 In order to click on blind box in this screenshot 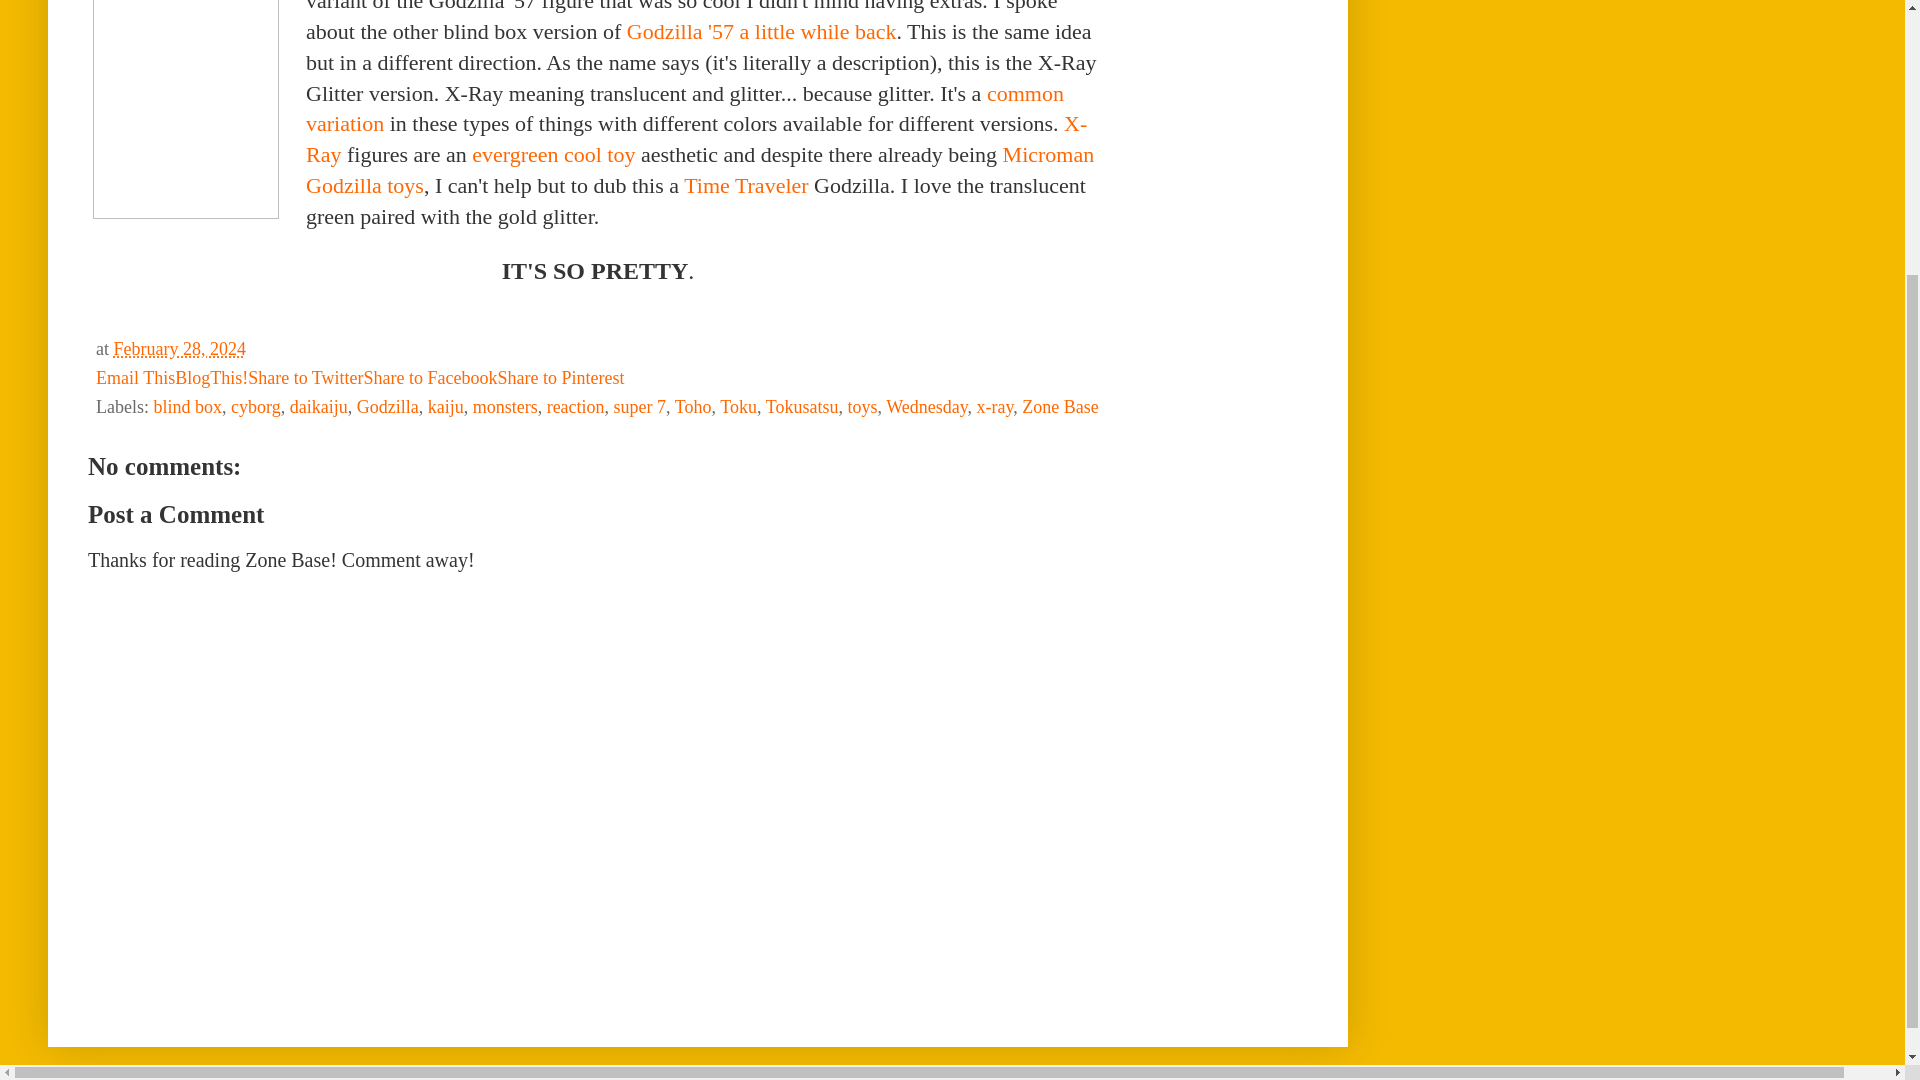, I will do `click(188, 406)`.